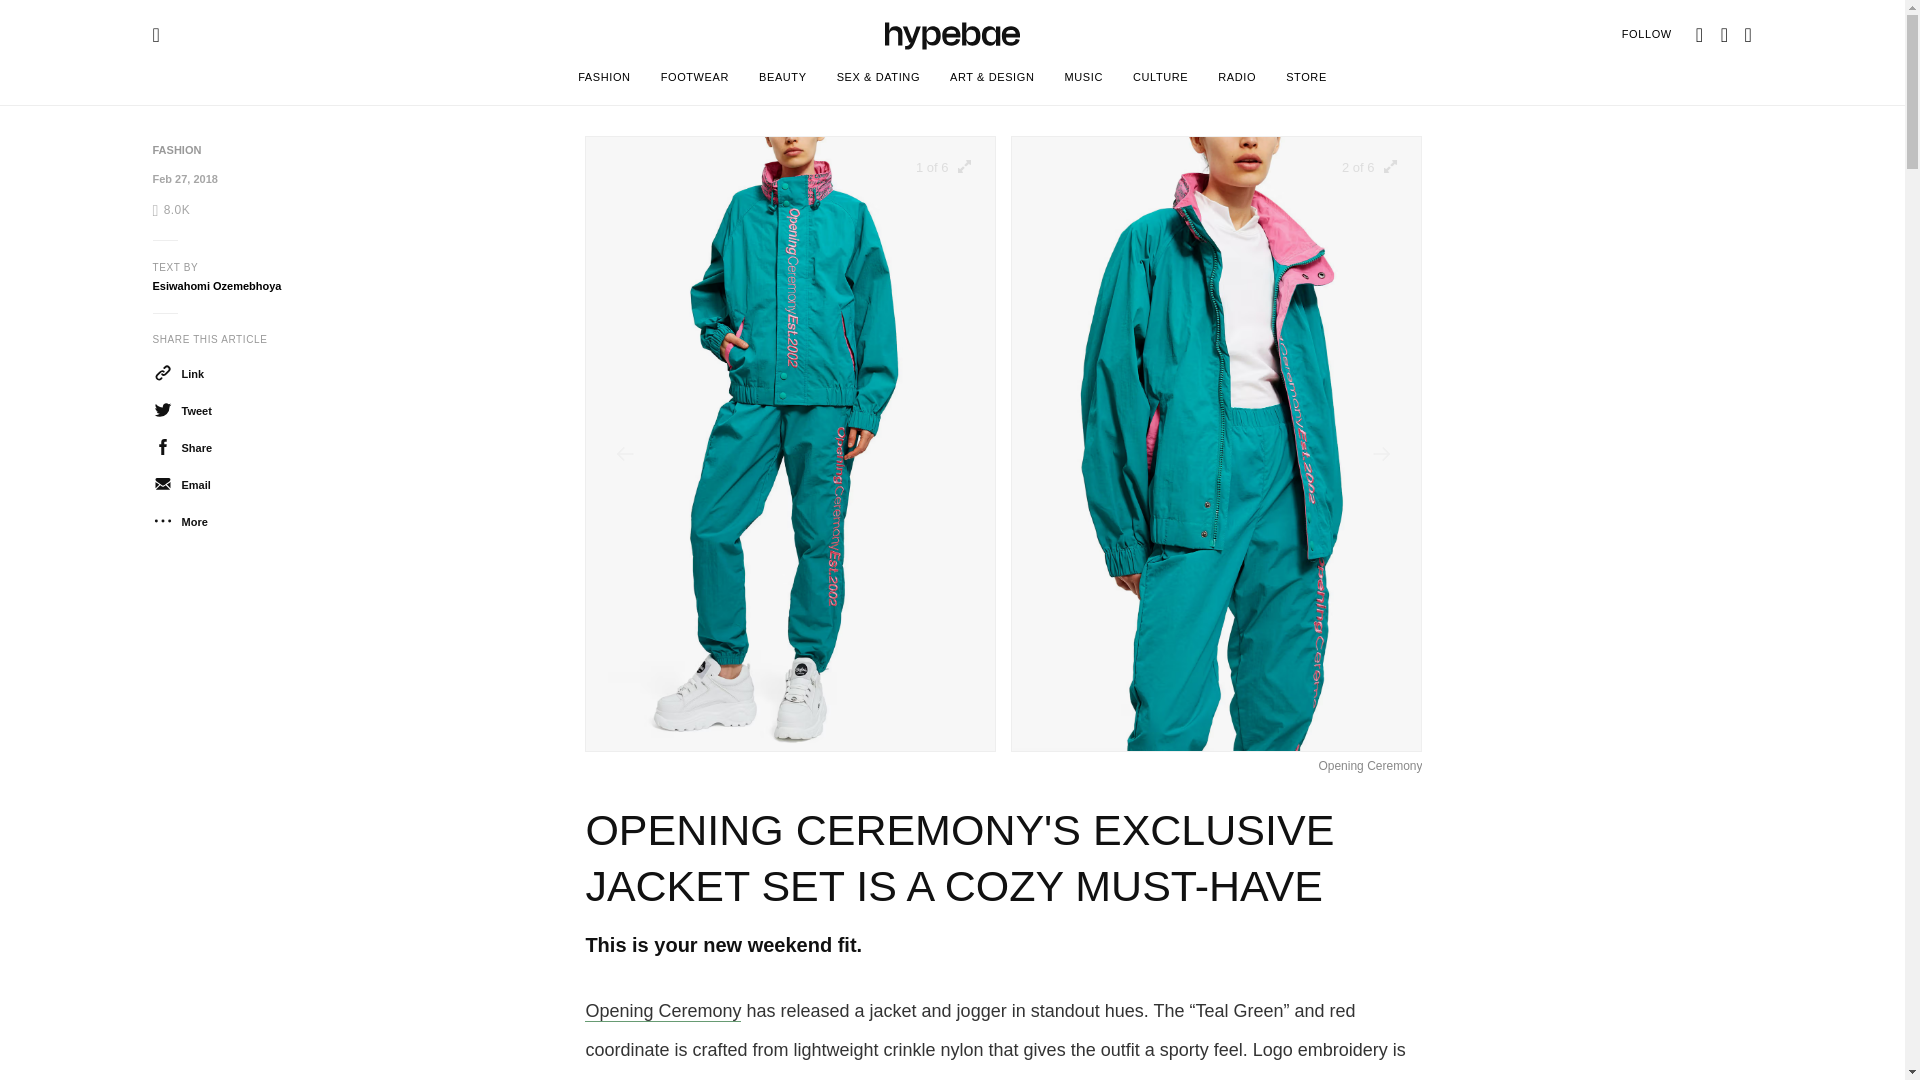  Describe the element at coordinates (663, 1011) in the screenshot. I see `Opening Ceremony` at that location.